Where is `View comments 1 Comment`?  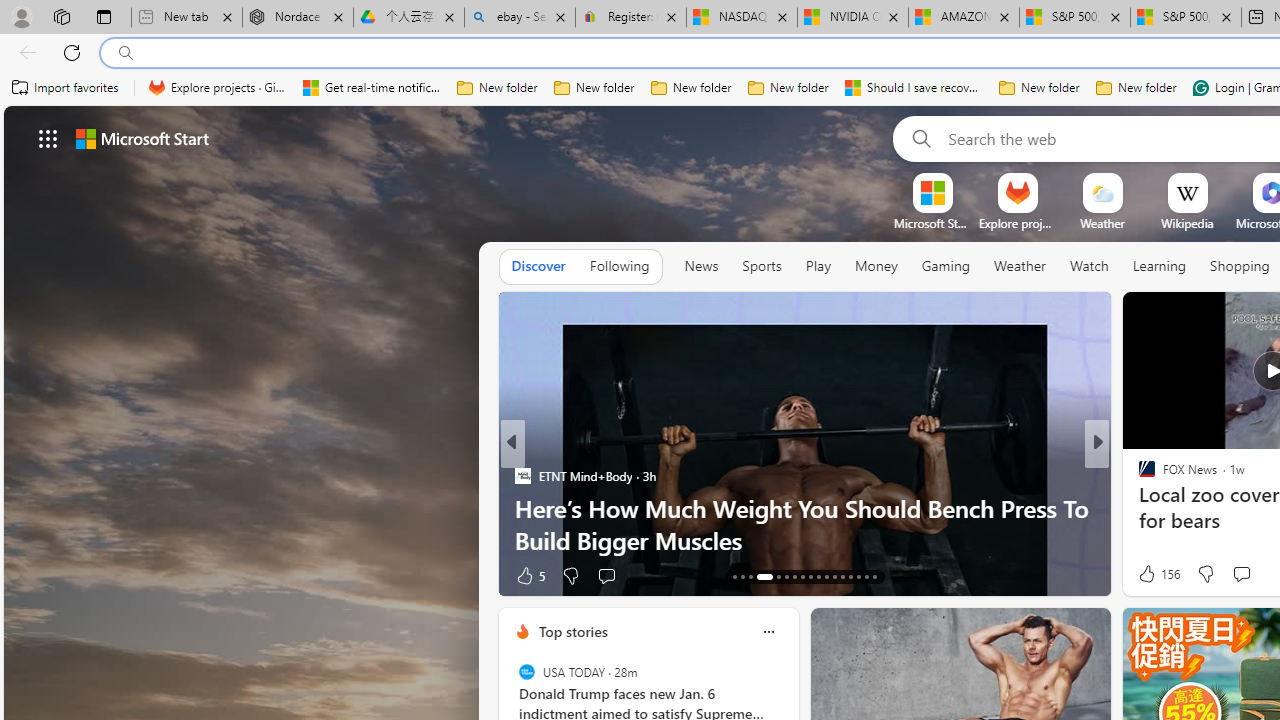
View comments 1 Comment is located at coordinates (1234, 574).